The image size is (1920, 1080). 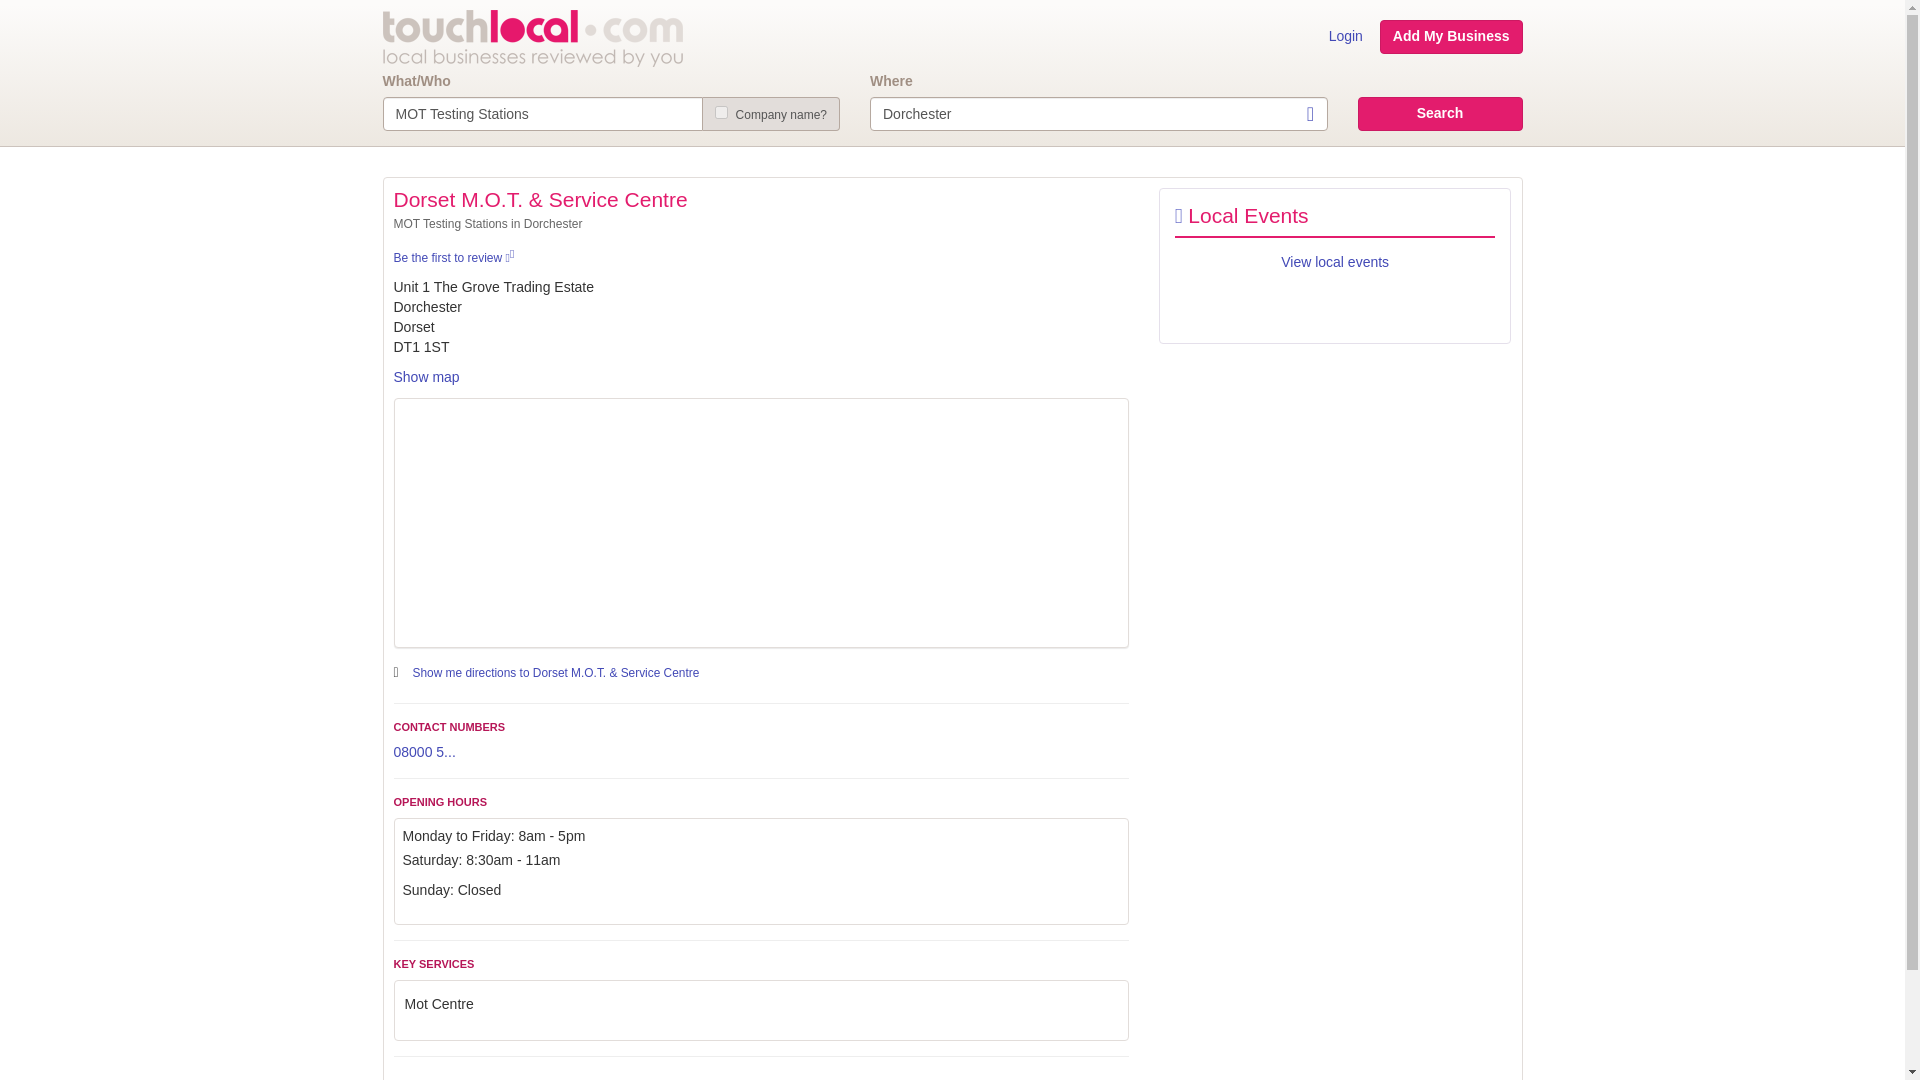 I want to click on 08000 5..., so click(x=424, y=752).